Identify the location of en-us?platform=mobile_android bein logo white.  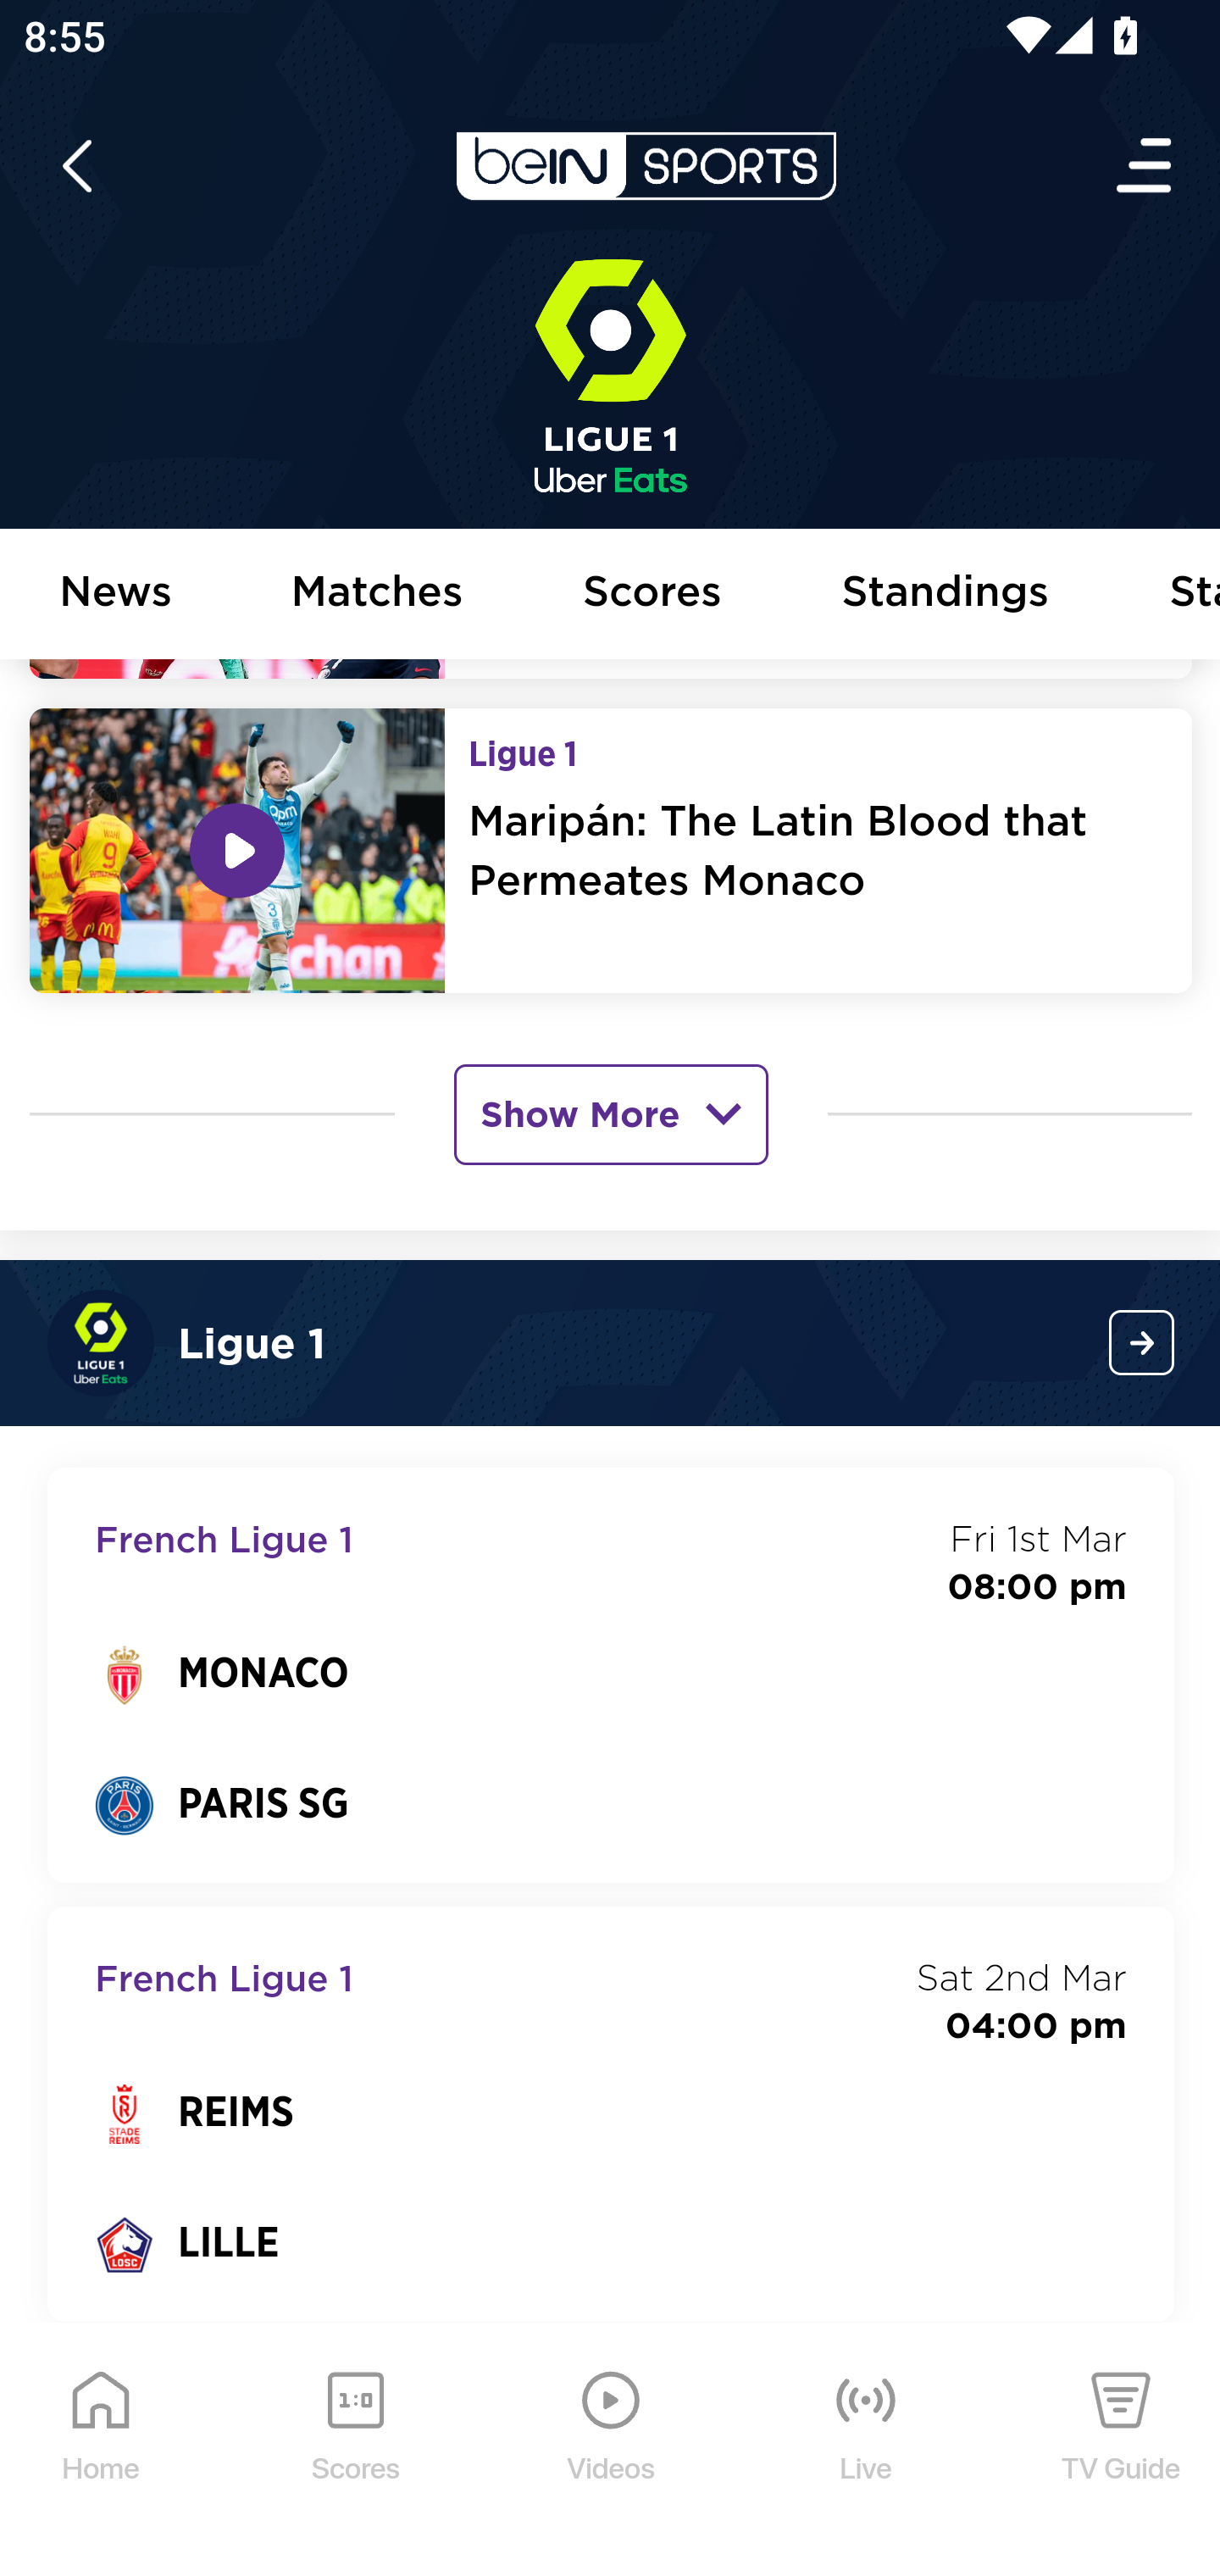
(646, 167).